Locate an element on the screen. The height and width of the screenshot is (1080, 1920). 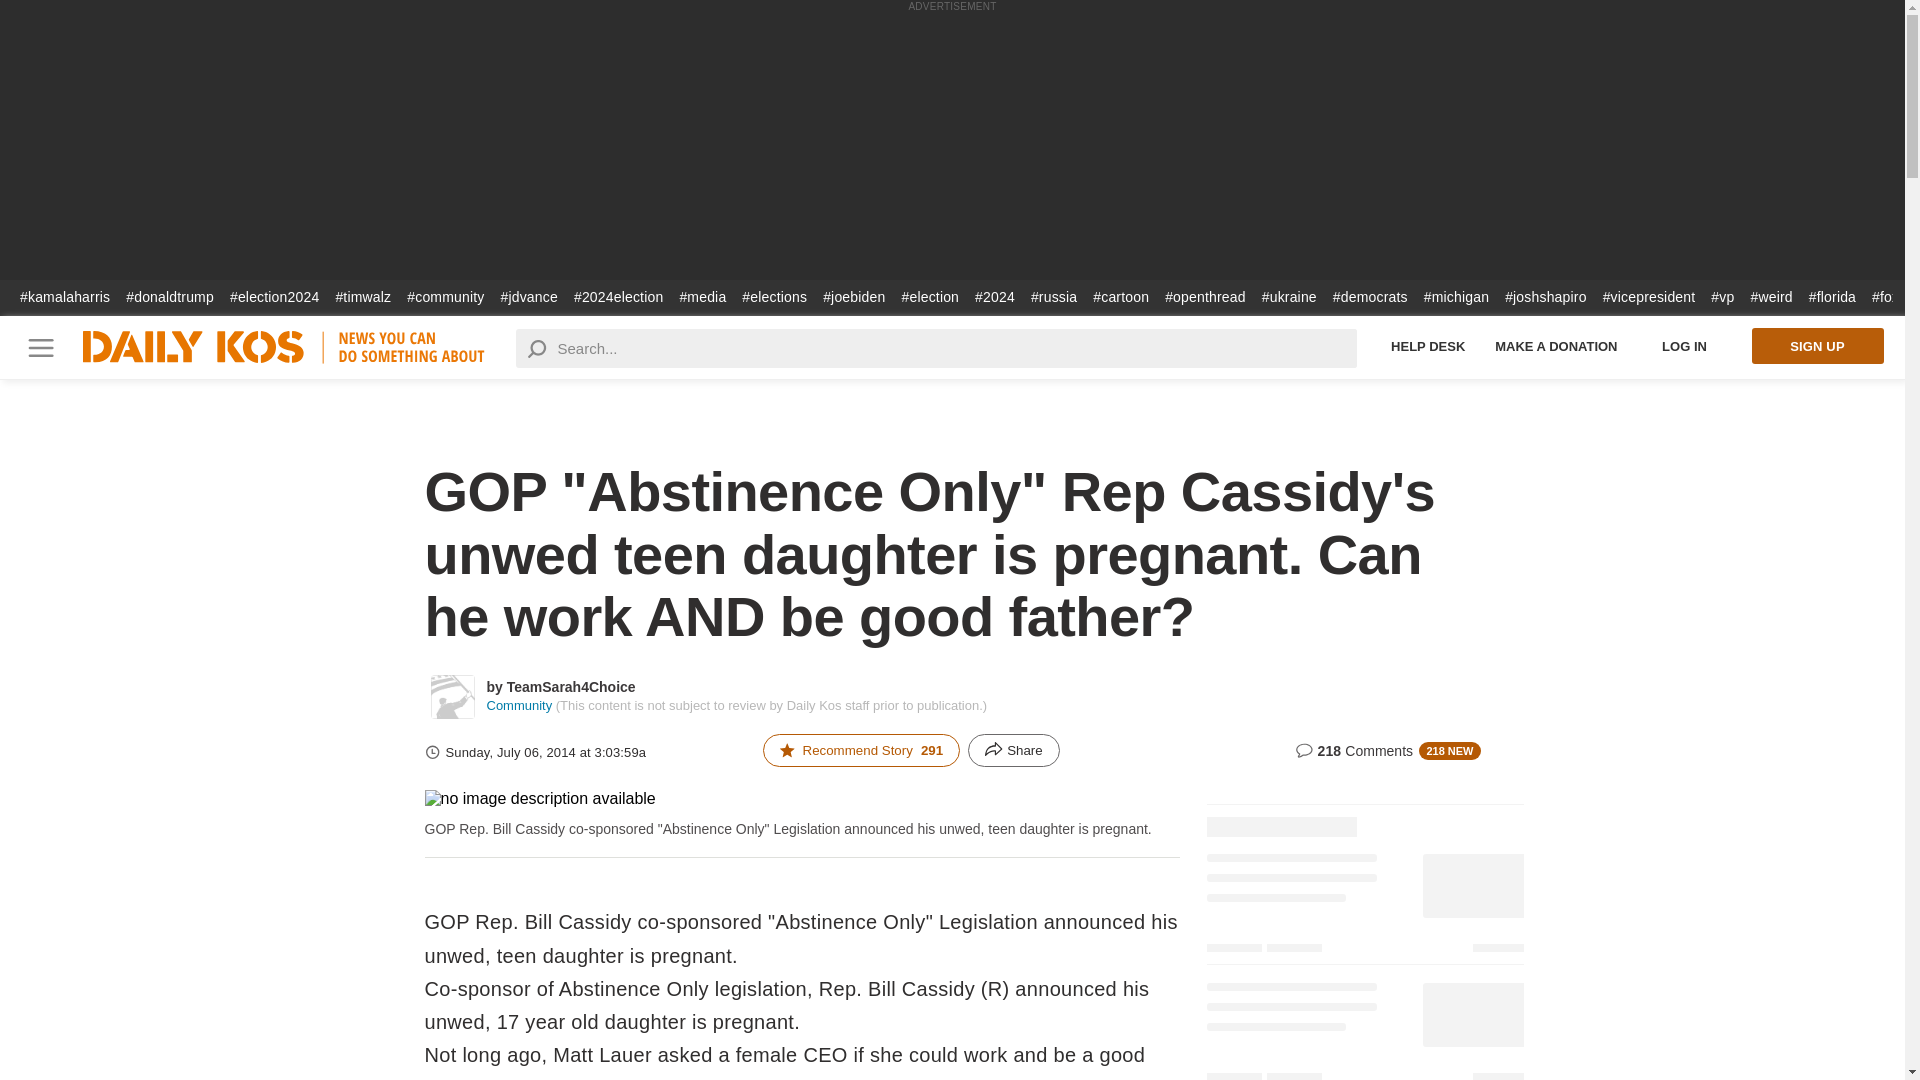
Loading... is located at coordinates (1364, 906).